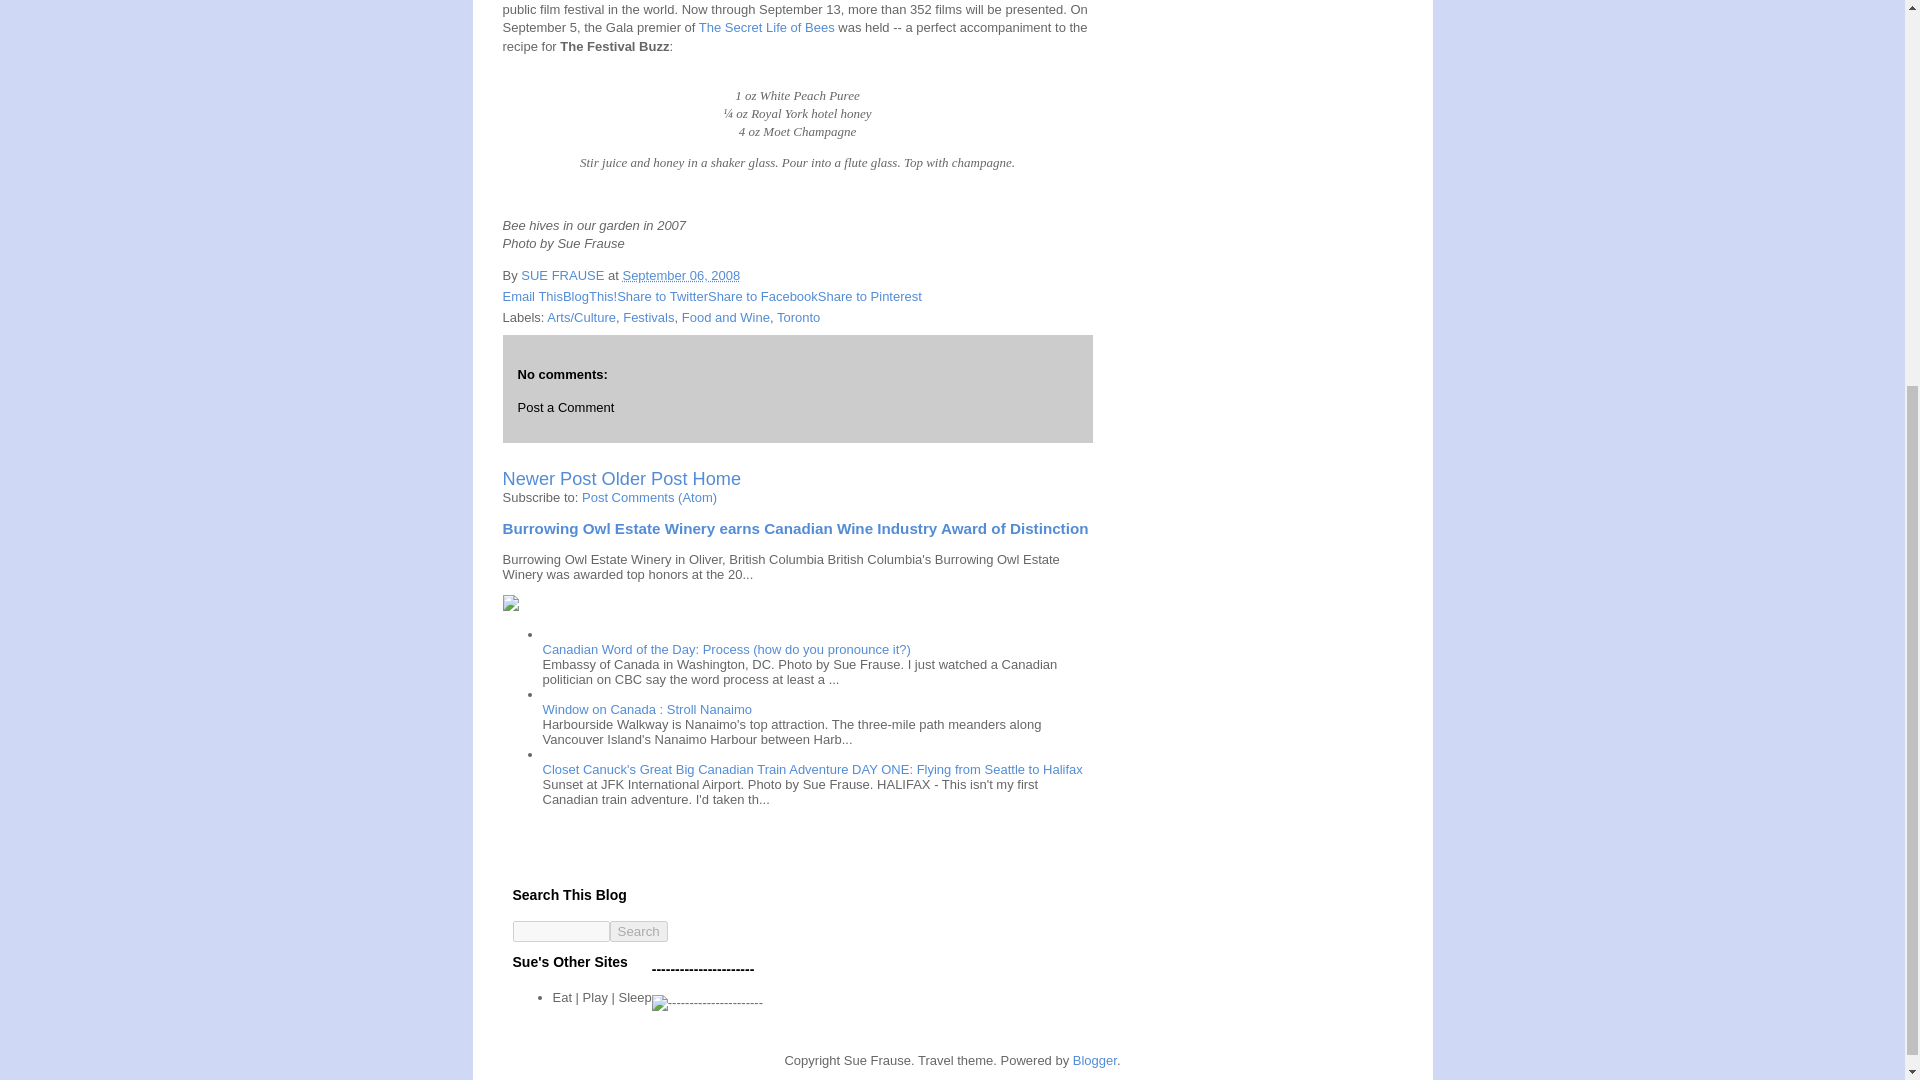 The image size is (1920, 1080). What do you see at coordinates (798, 317) in the screenshot?
I see `Toronto` at bounding box center [798, 317].